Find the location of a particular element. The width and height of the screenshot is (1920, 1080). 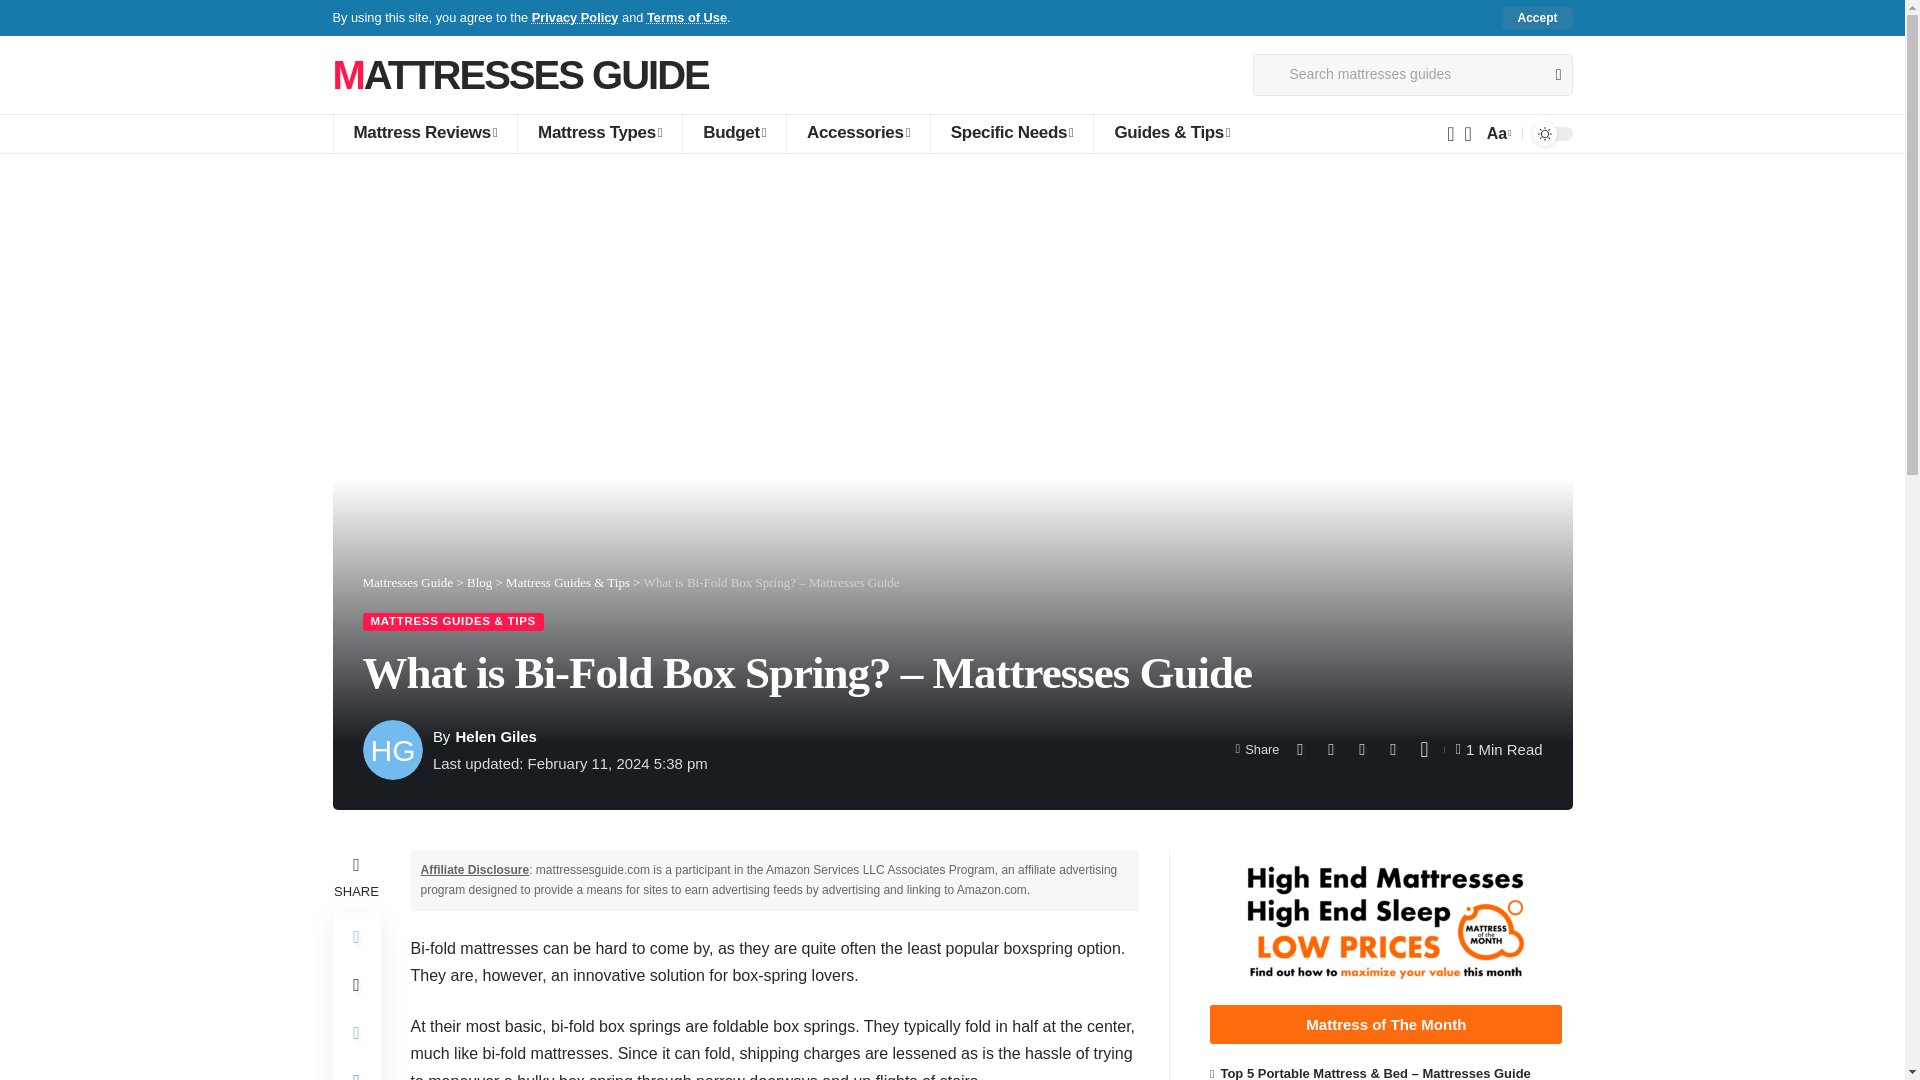

Accessories is located at coordinates (857, 134).